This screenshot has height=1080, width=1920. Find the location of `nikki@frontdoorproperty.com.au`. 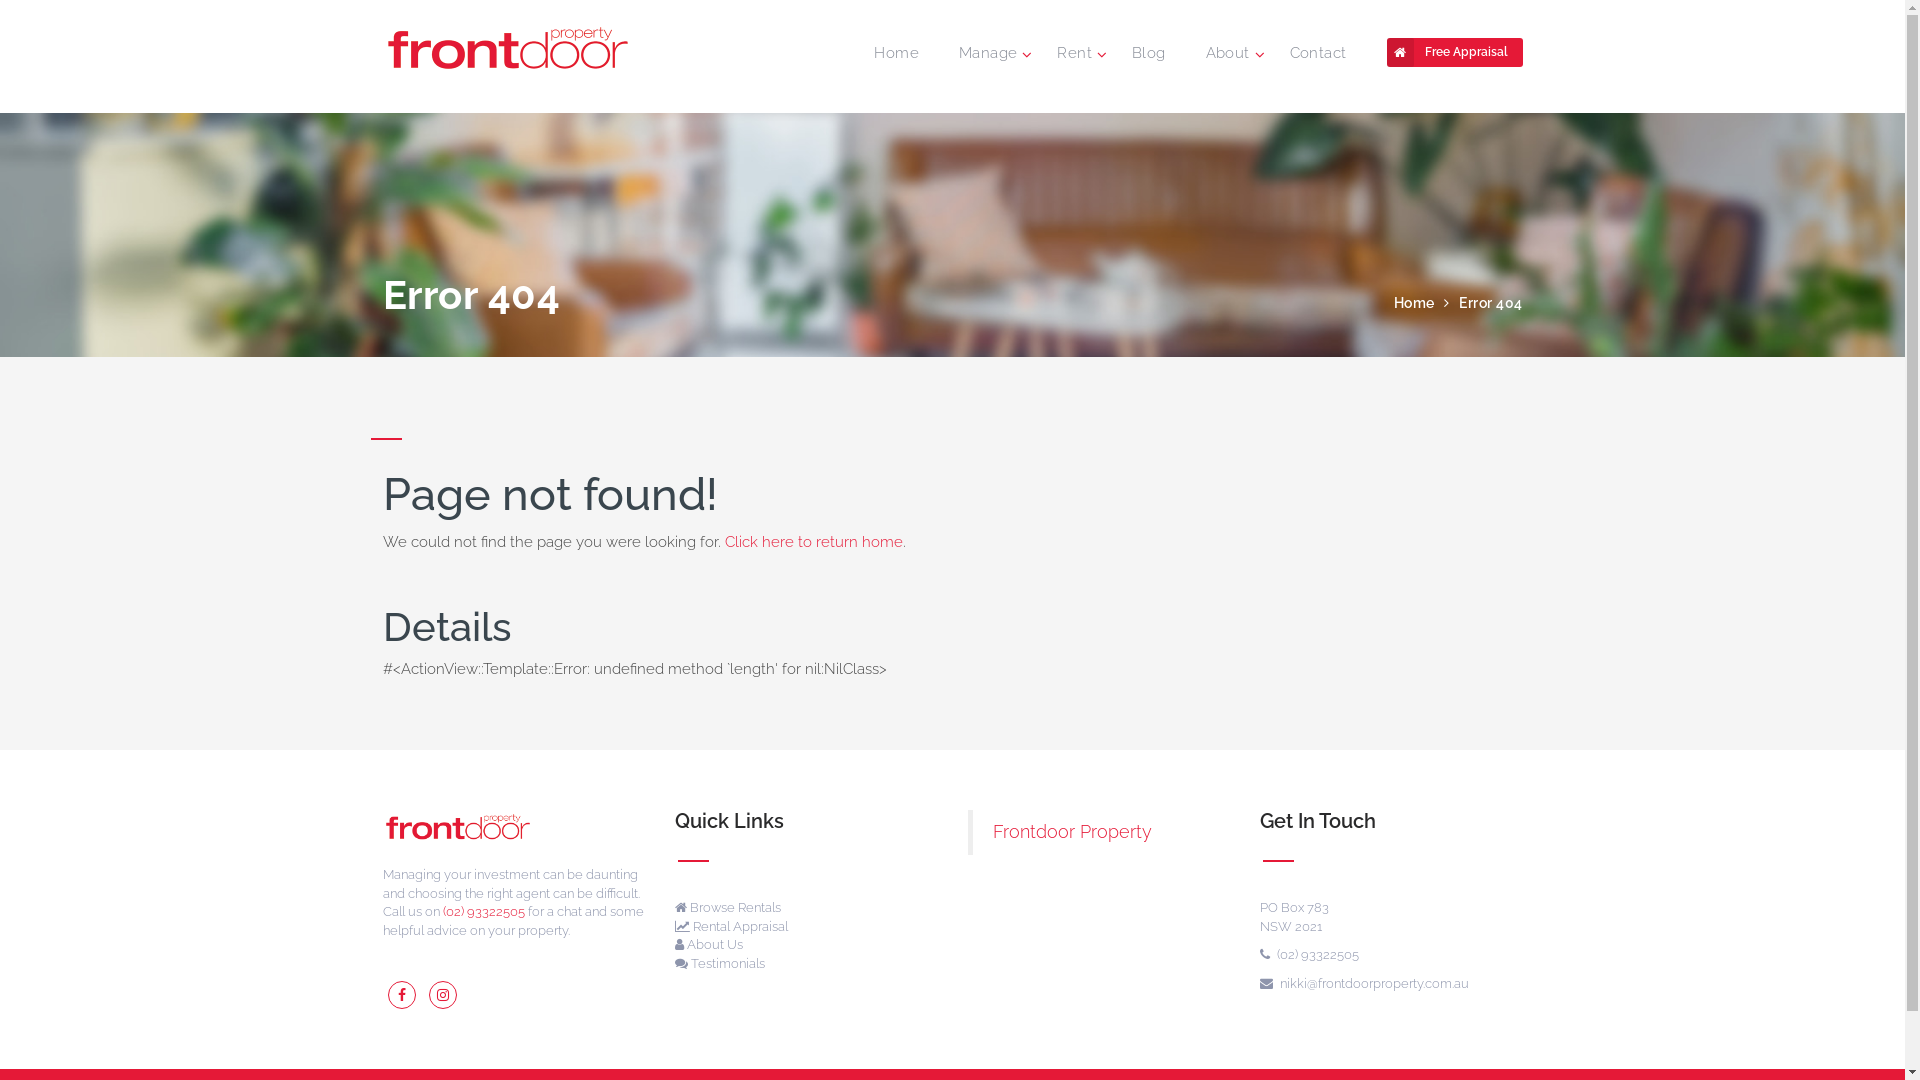

nikki@frontdoorproperty.com.au is located at coordinates (1364, 984).